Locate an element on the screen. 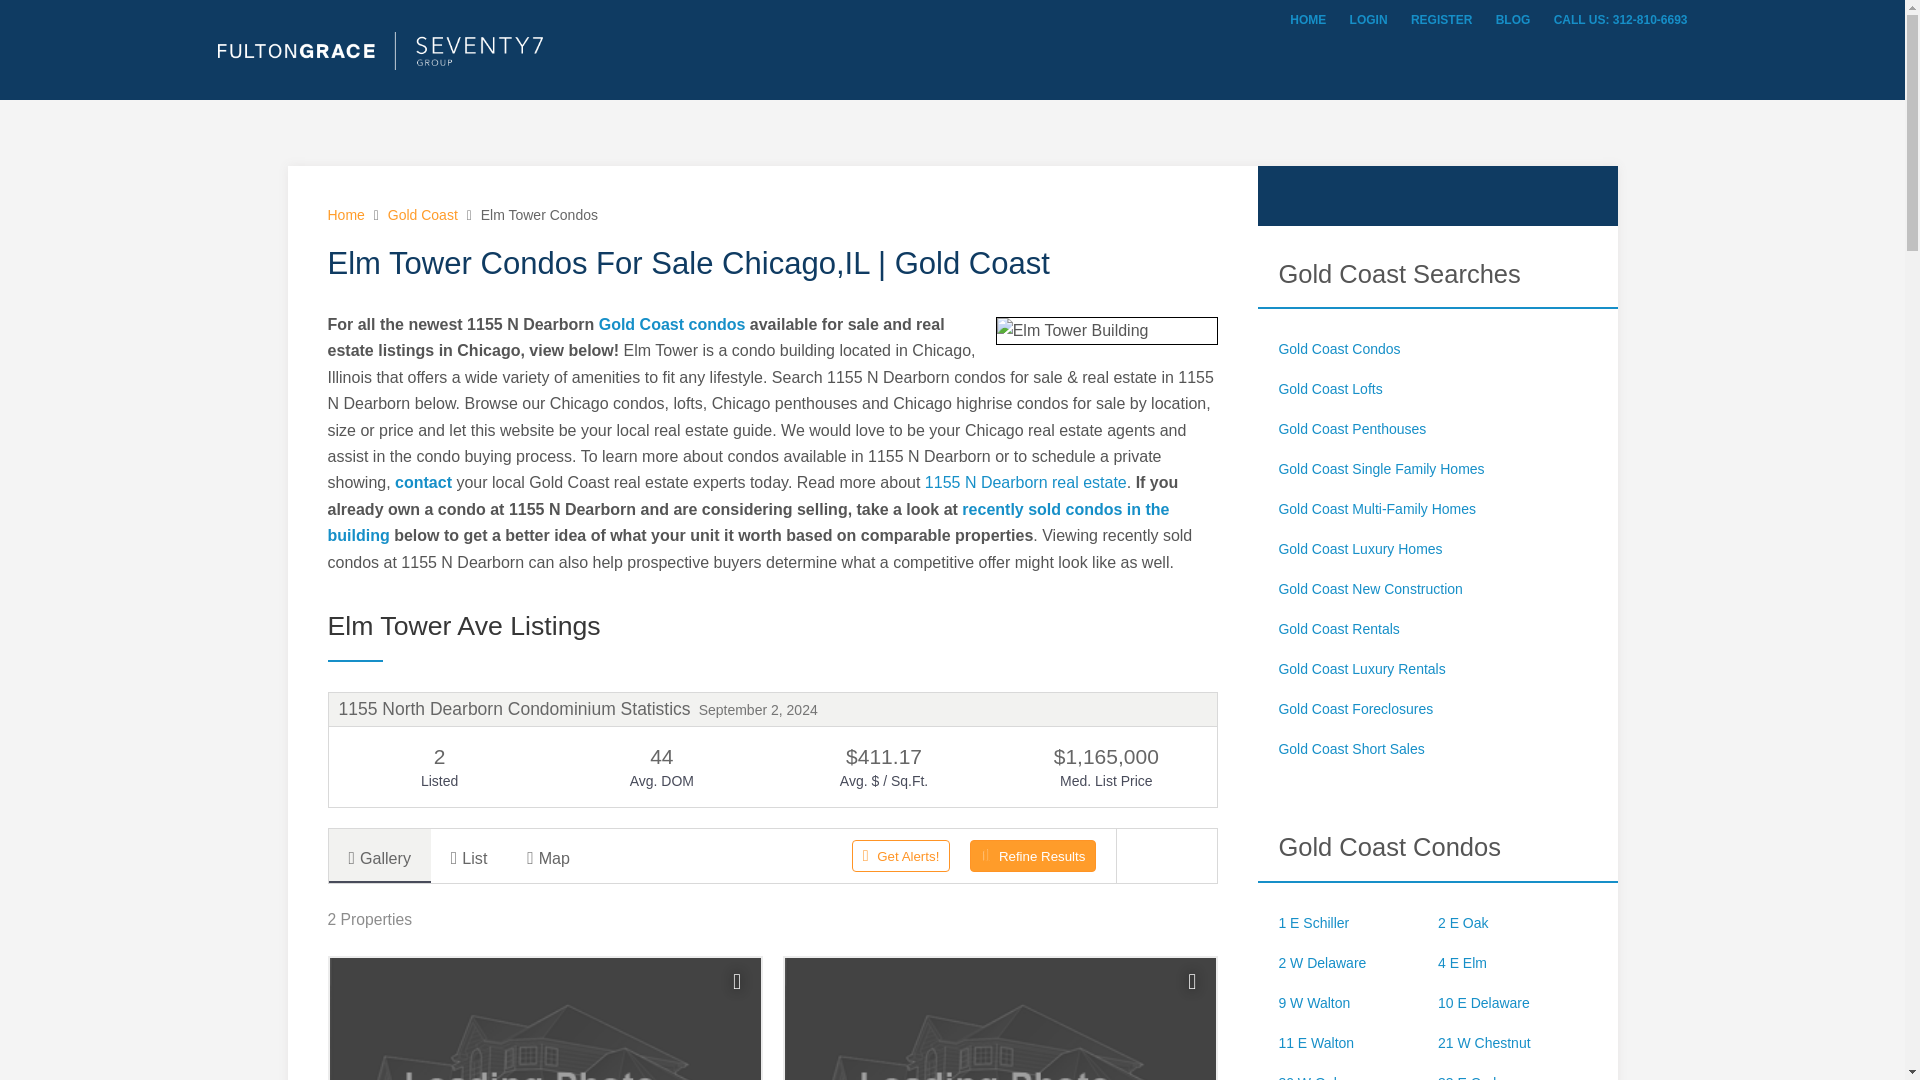  REGISTER is located at coordinates (1442, 20).